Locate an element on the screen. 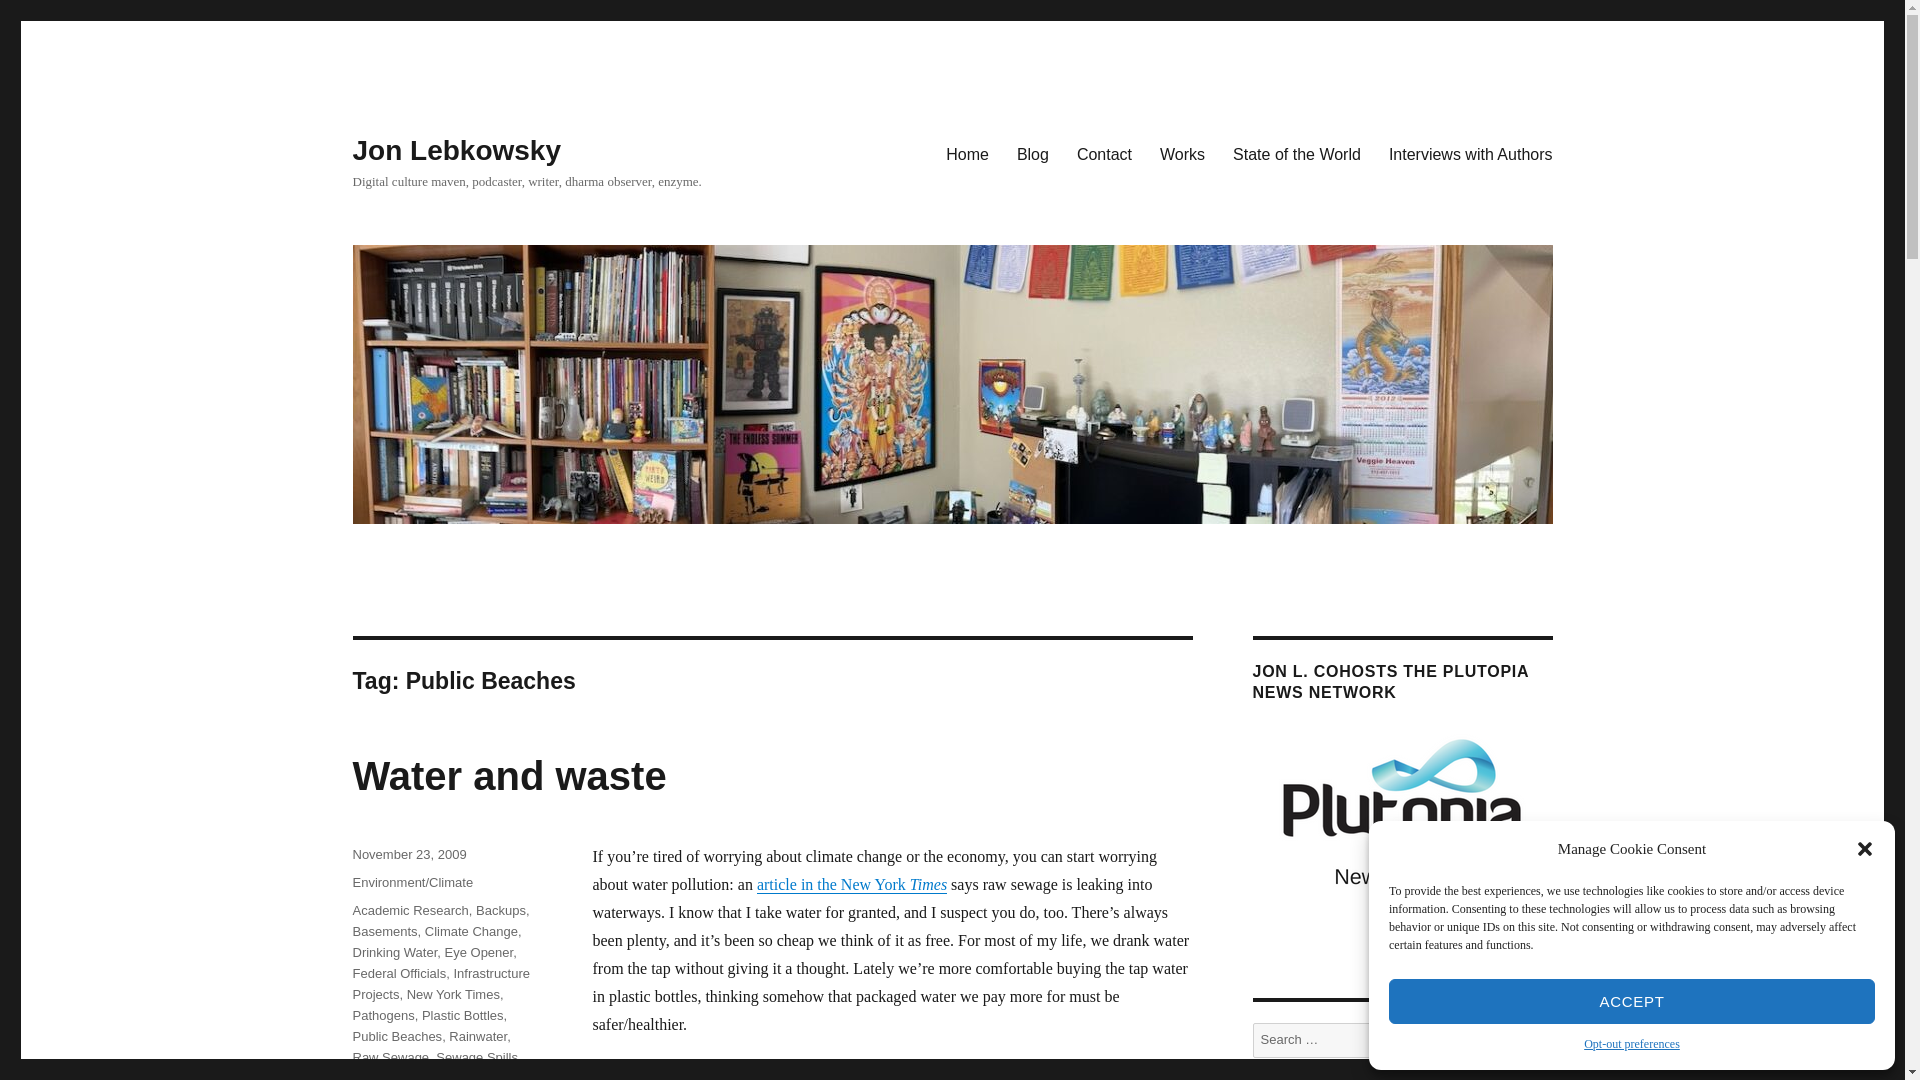 The height and width of the screenshot is (1080, 1920). Drinking Water is located at coordinates (394, 952).